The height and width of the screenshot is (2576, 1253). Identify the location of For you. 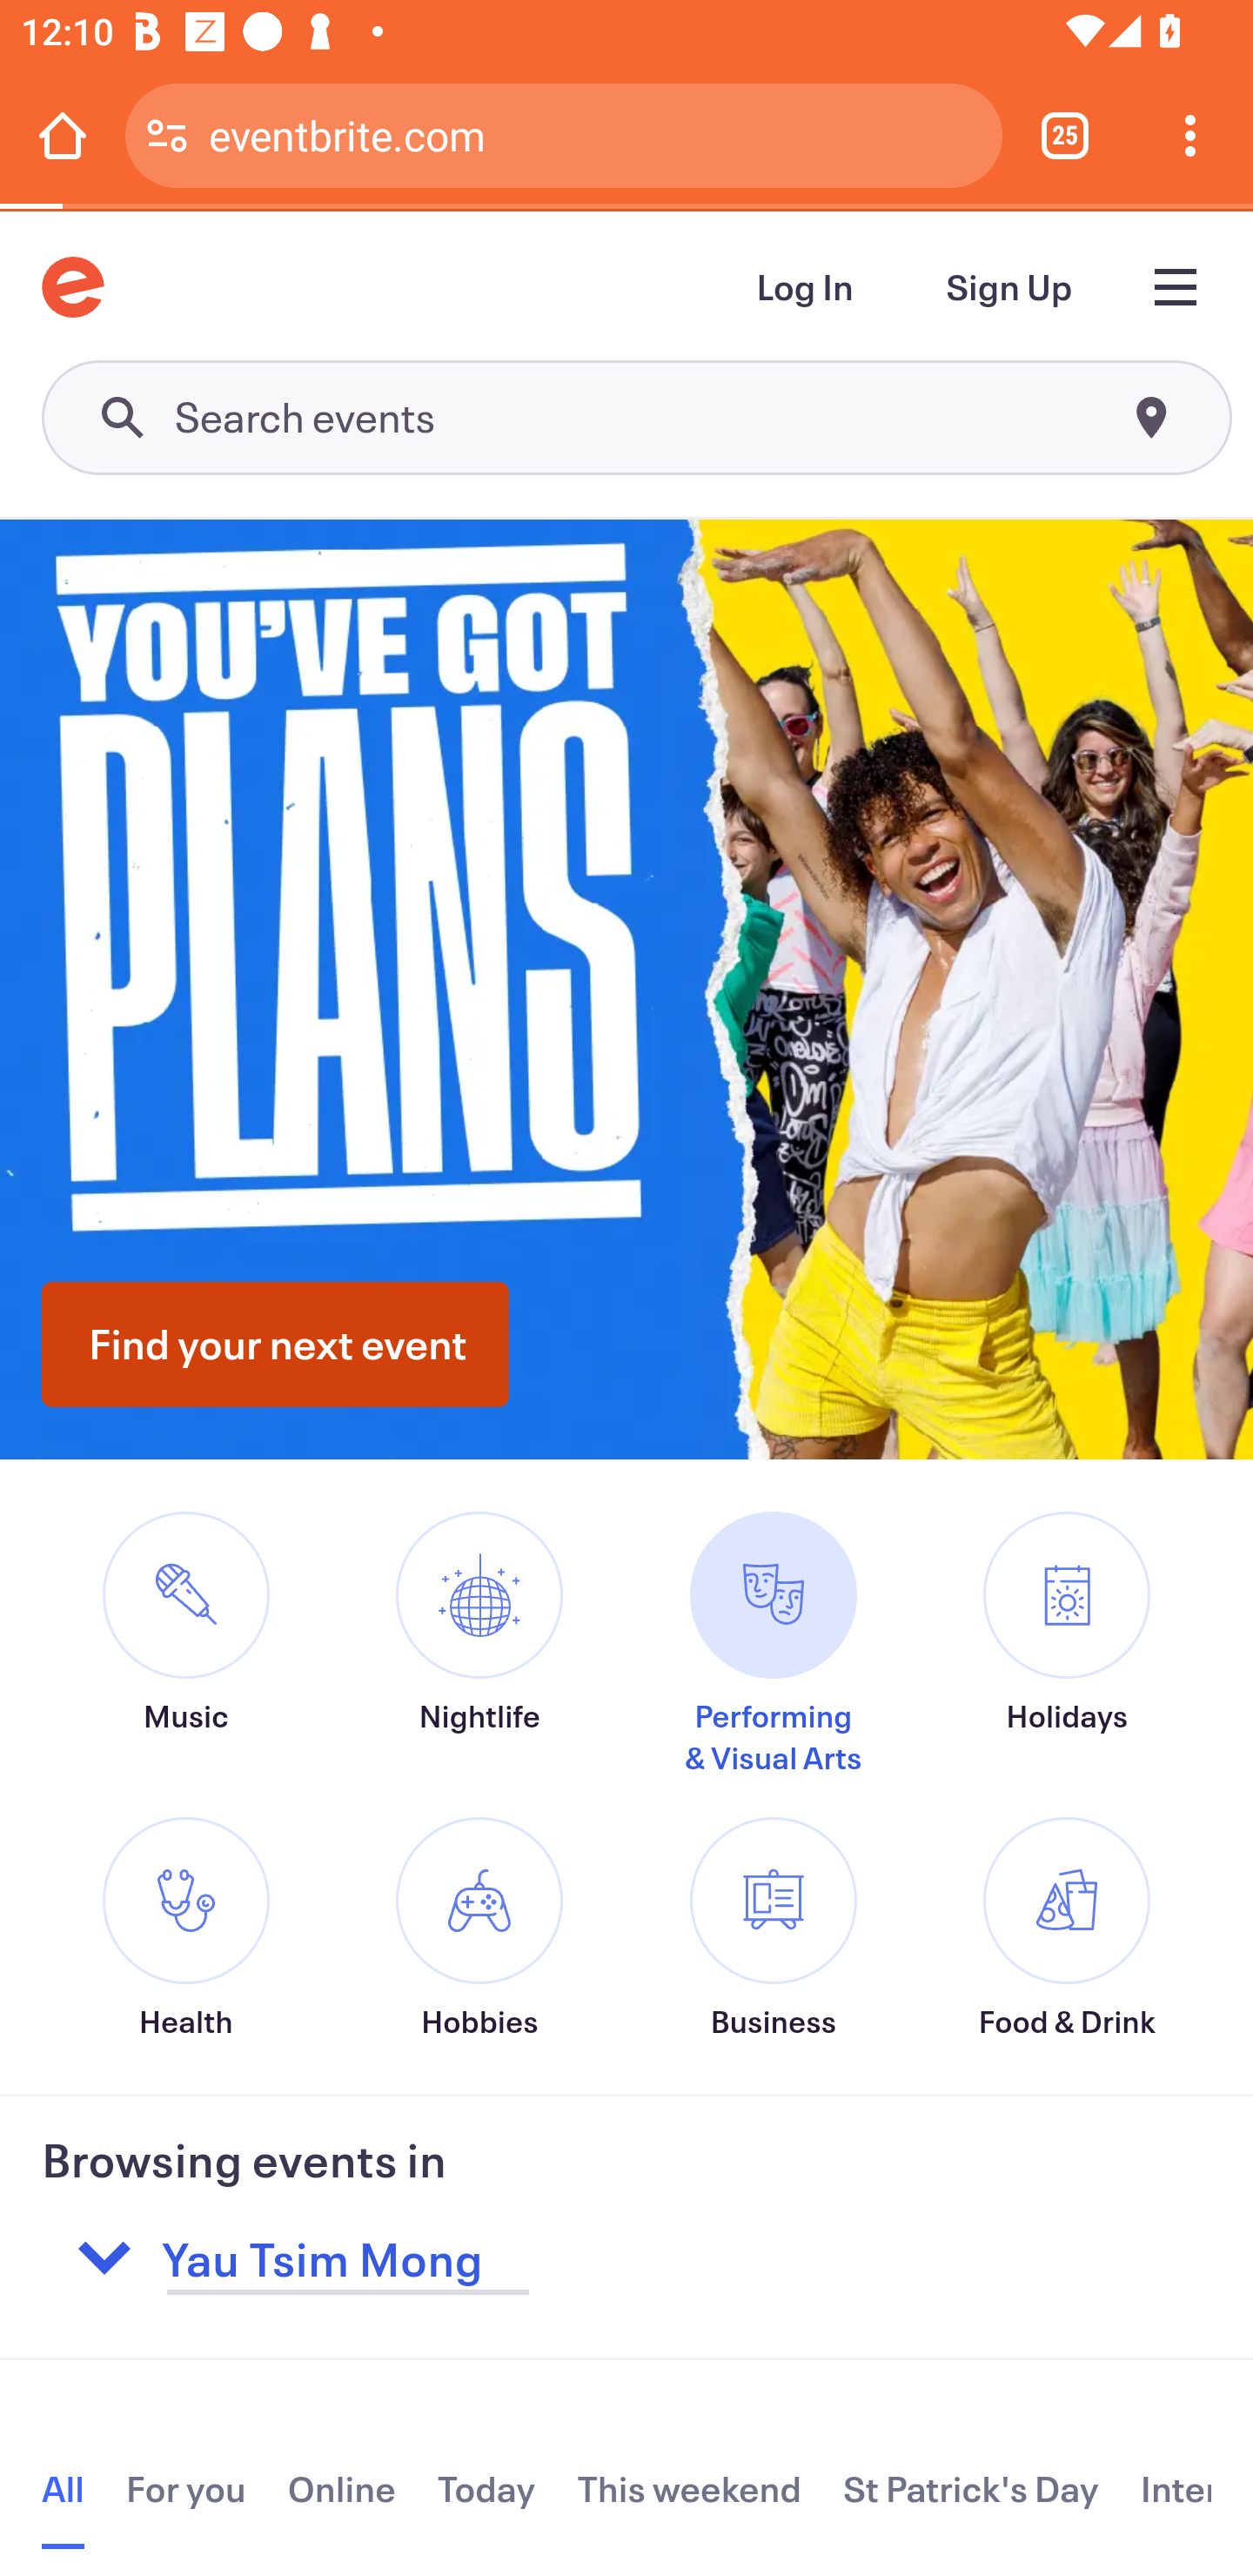
(186, 2489).